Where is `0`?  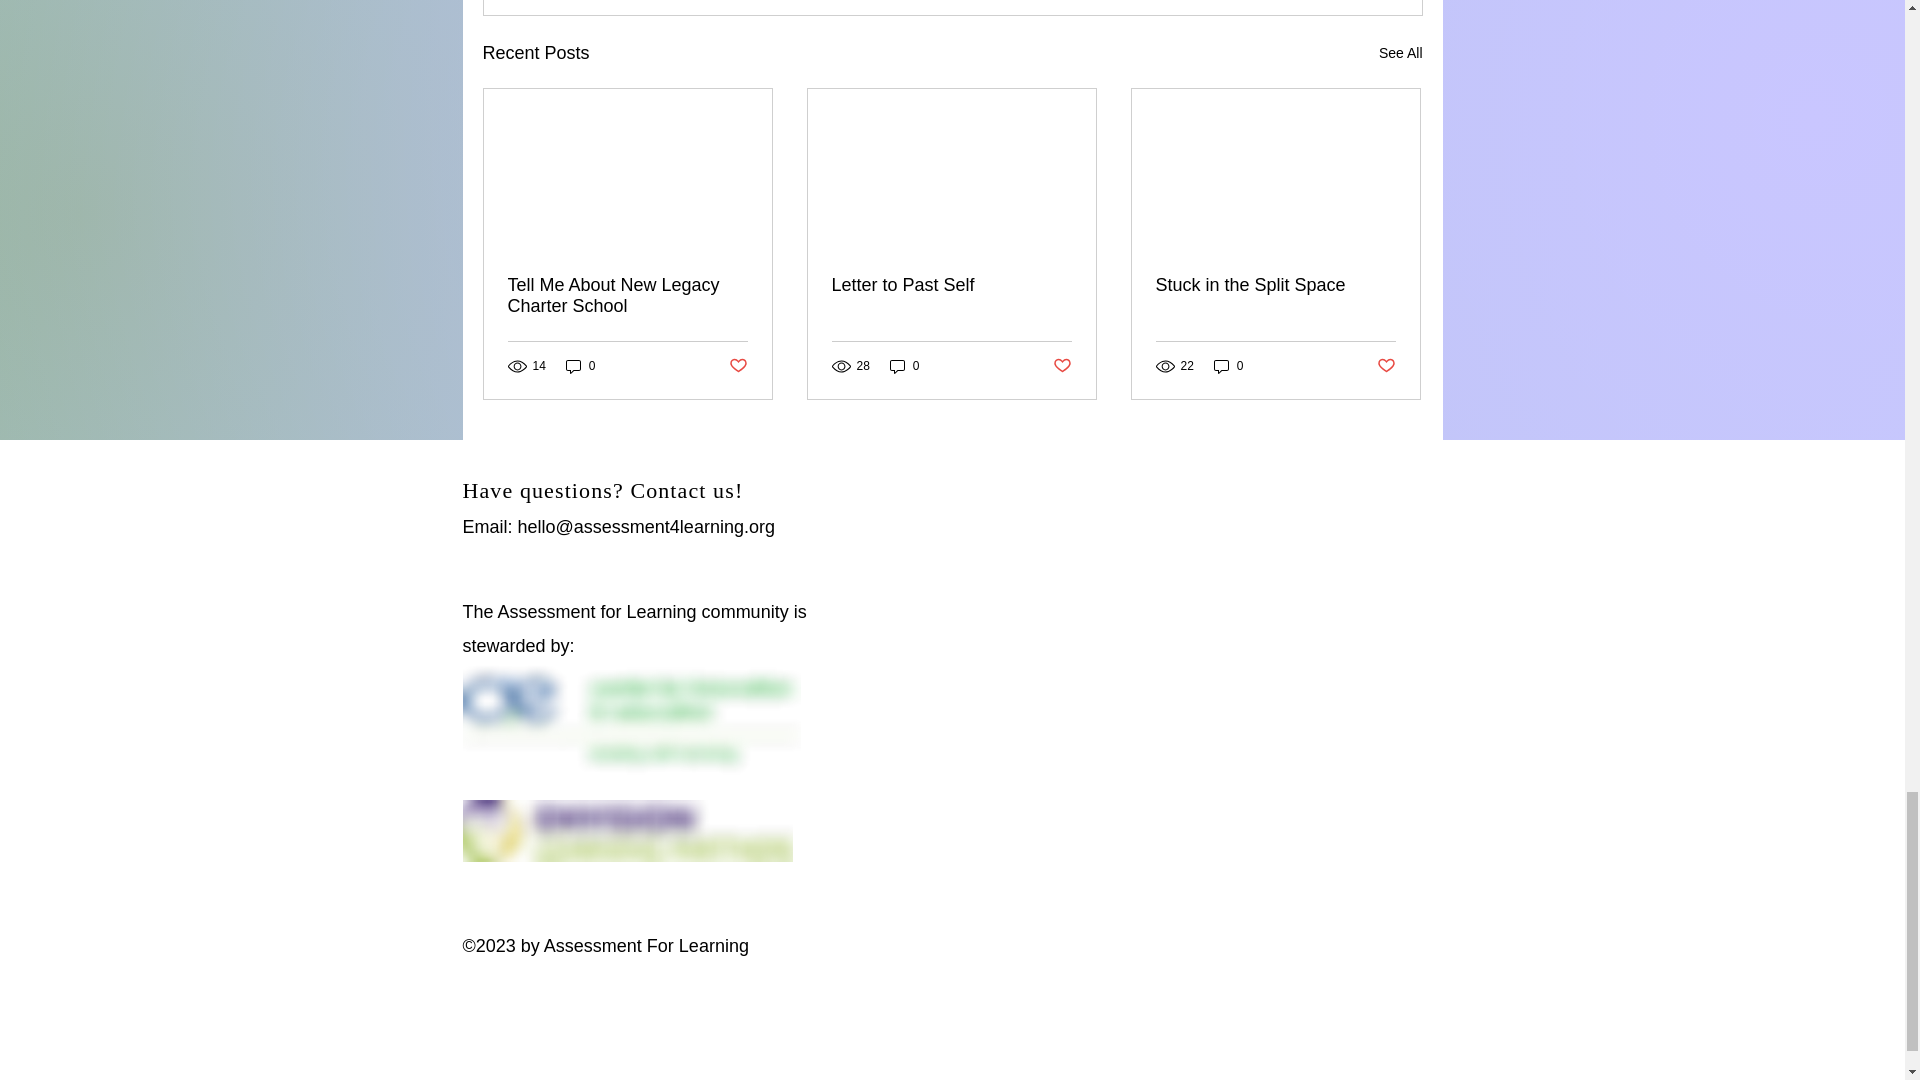 0 is located at coordinates (580, 366).